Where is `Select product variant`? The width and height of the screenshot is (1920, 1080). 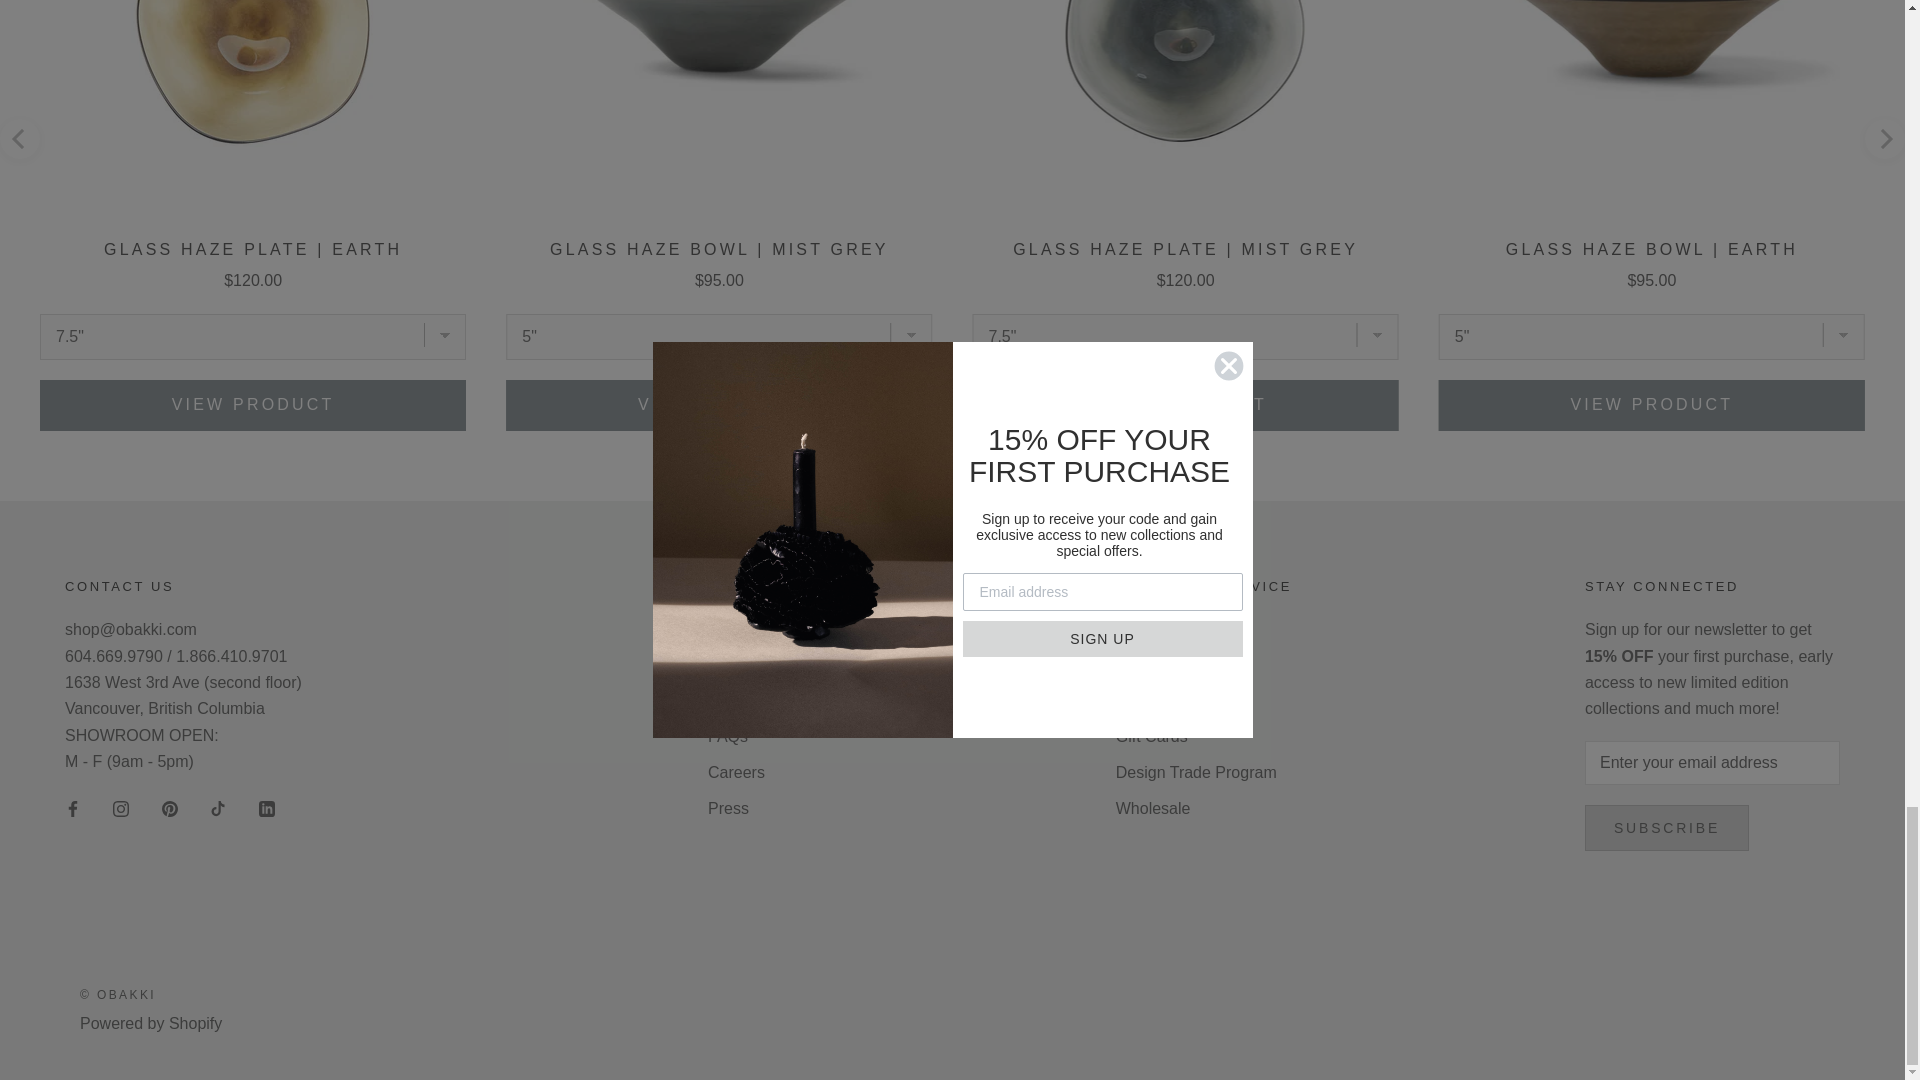 Select product variant is located at coordinates (718, 336).